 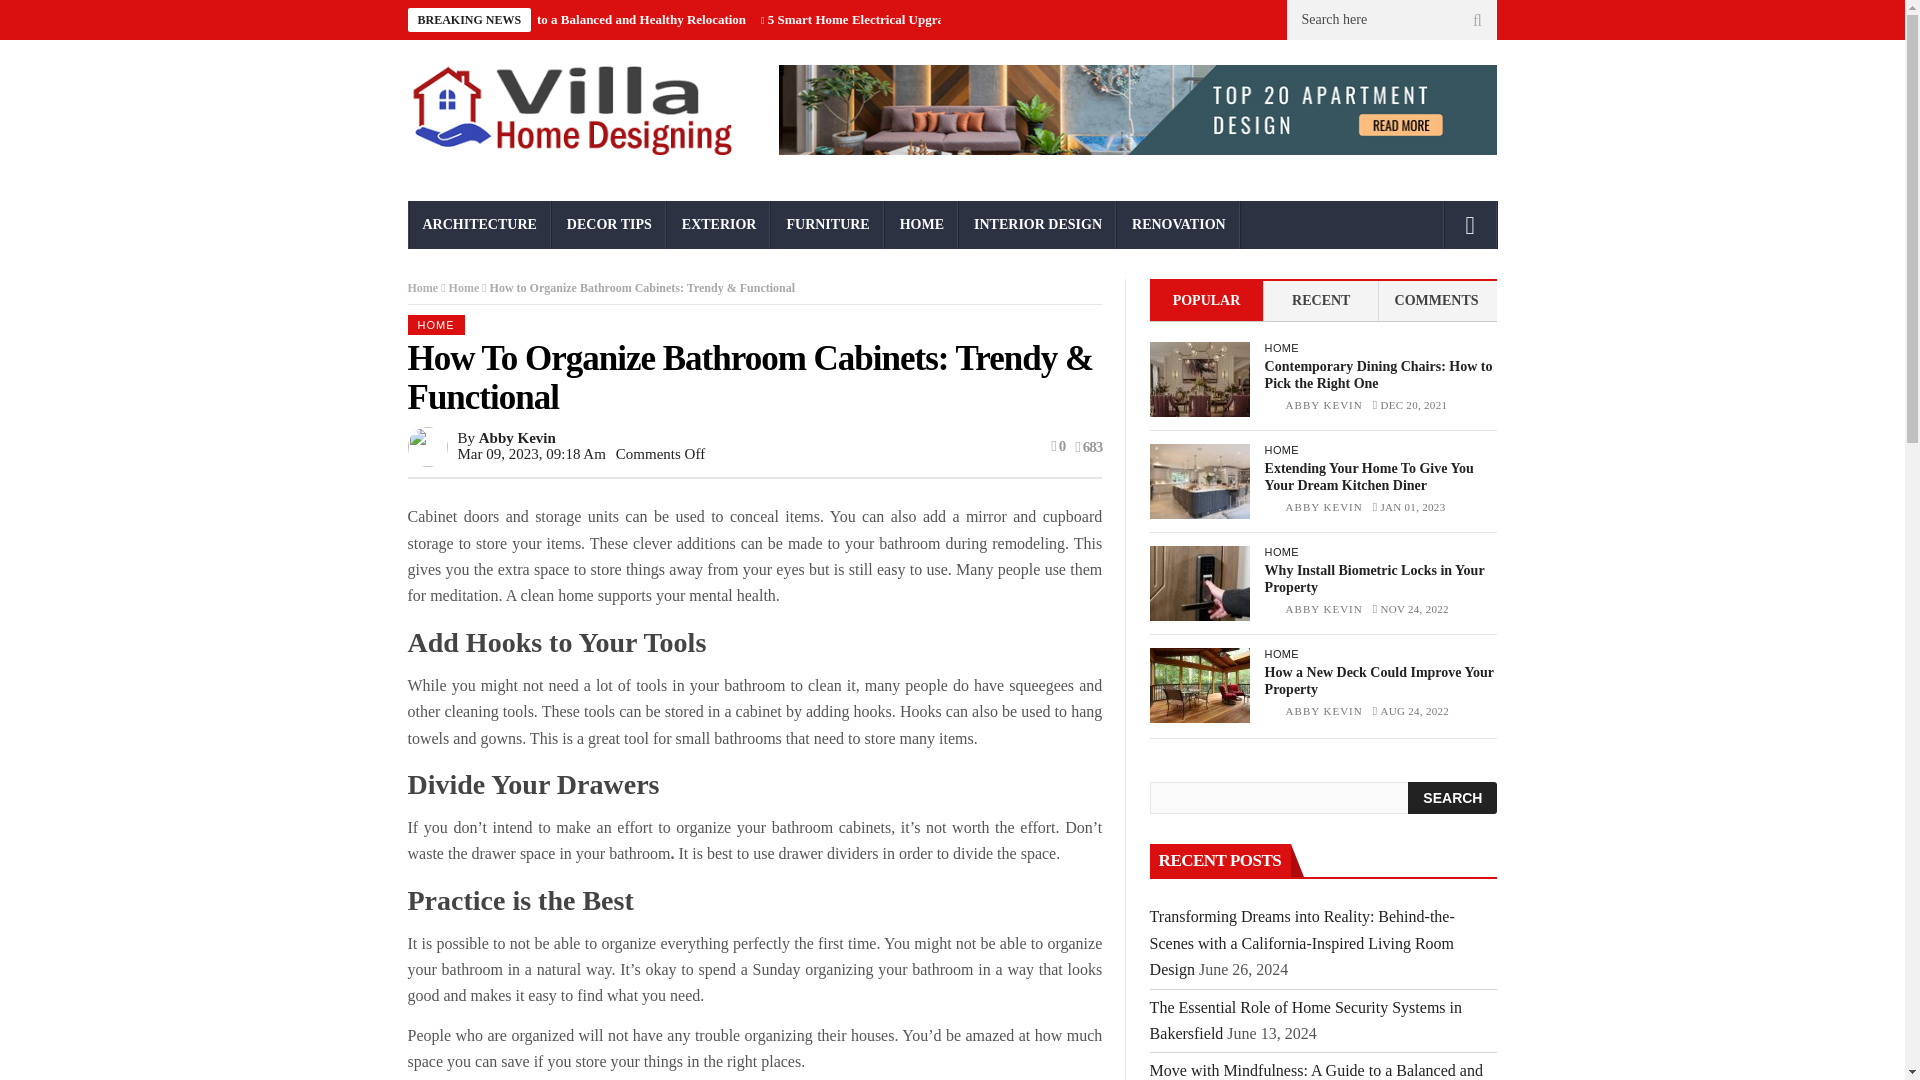 What do you see at coordinates (609, 224) in the screenshot?
I see `DECOR TIPS` at bounding box center [609, 224].